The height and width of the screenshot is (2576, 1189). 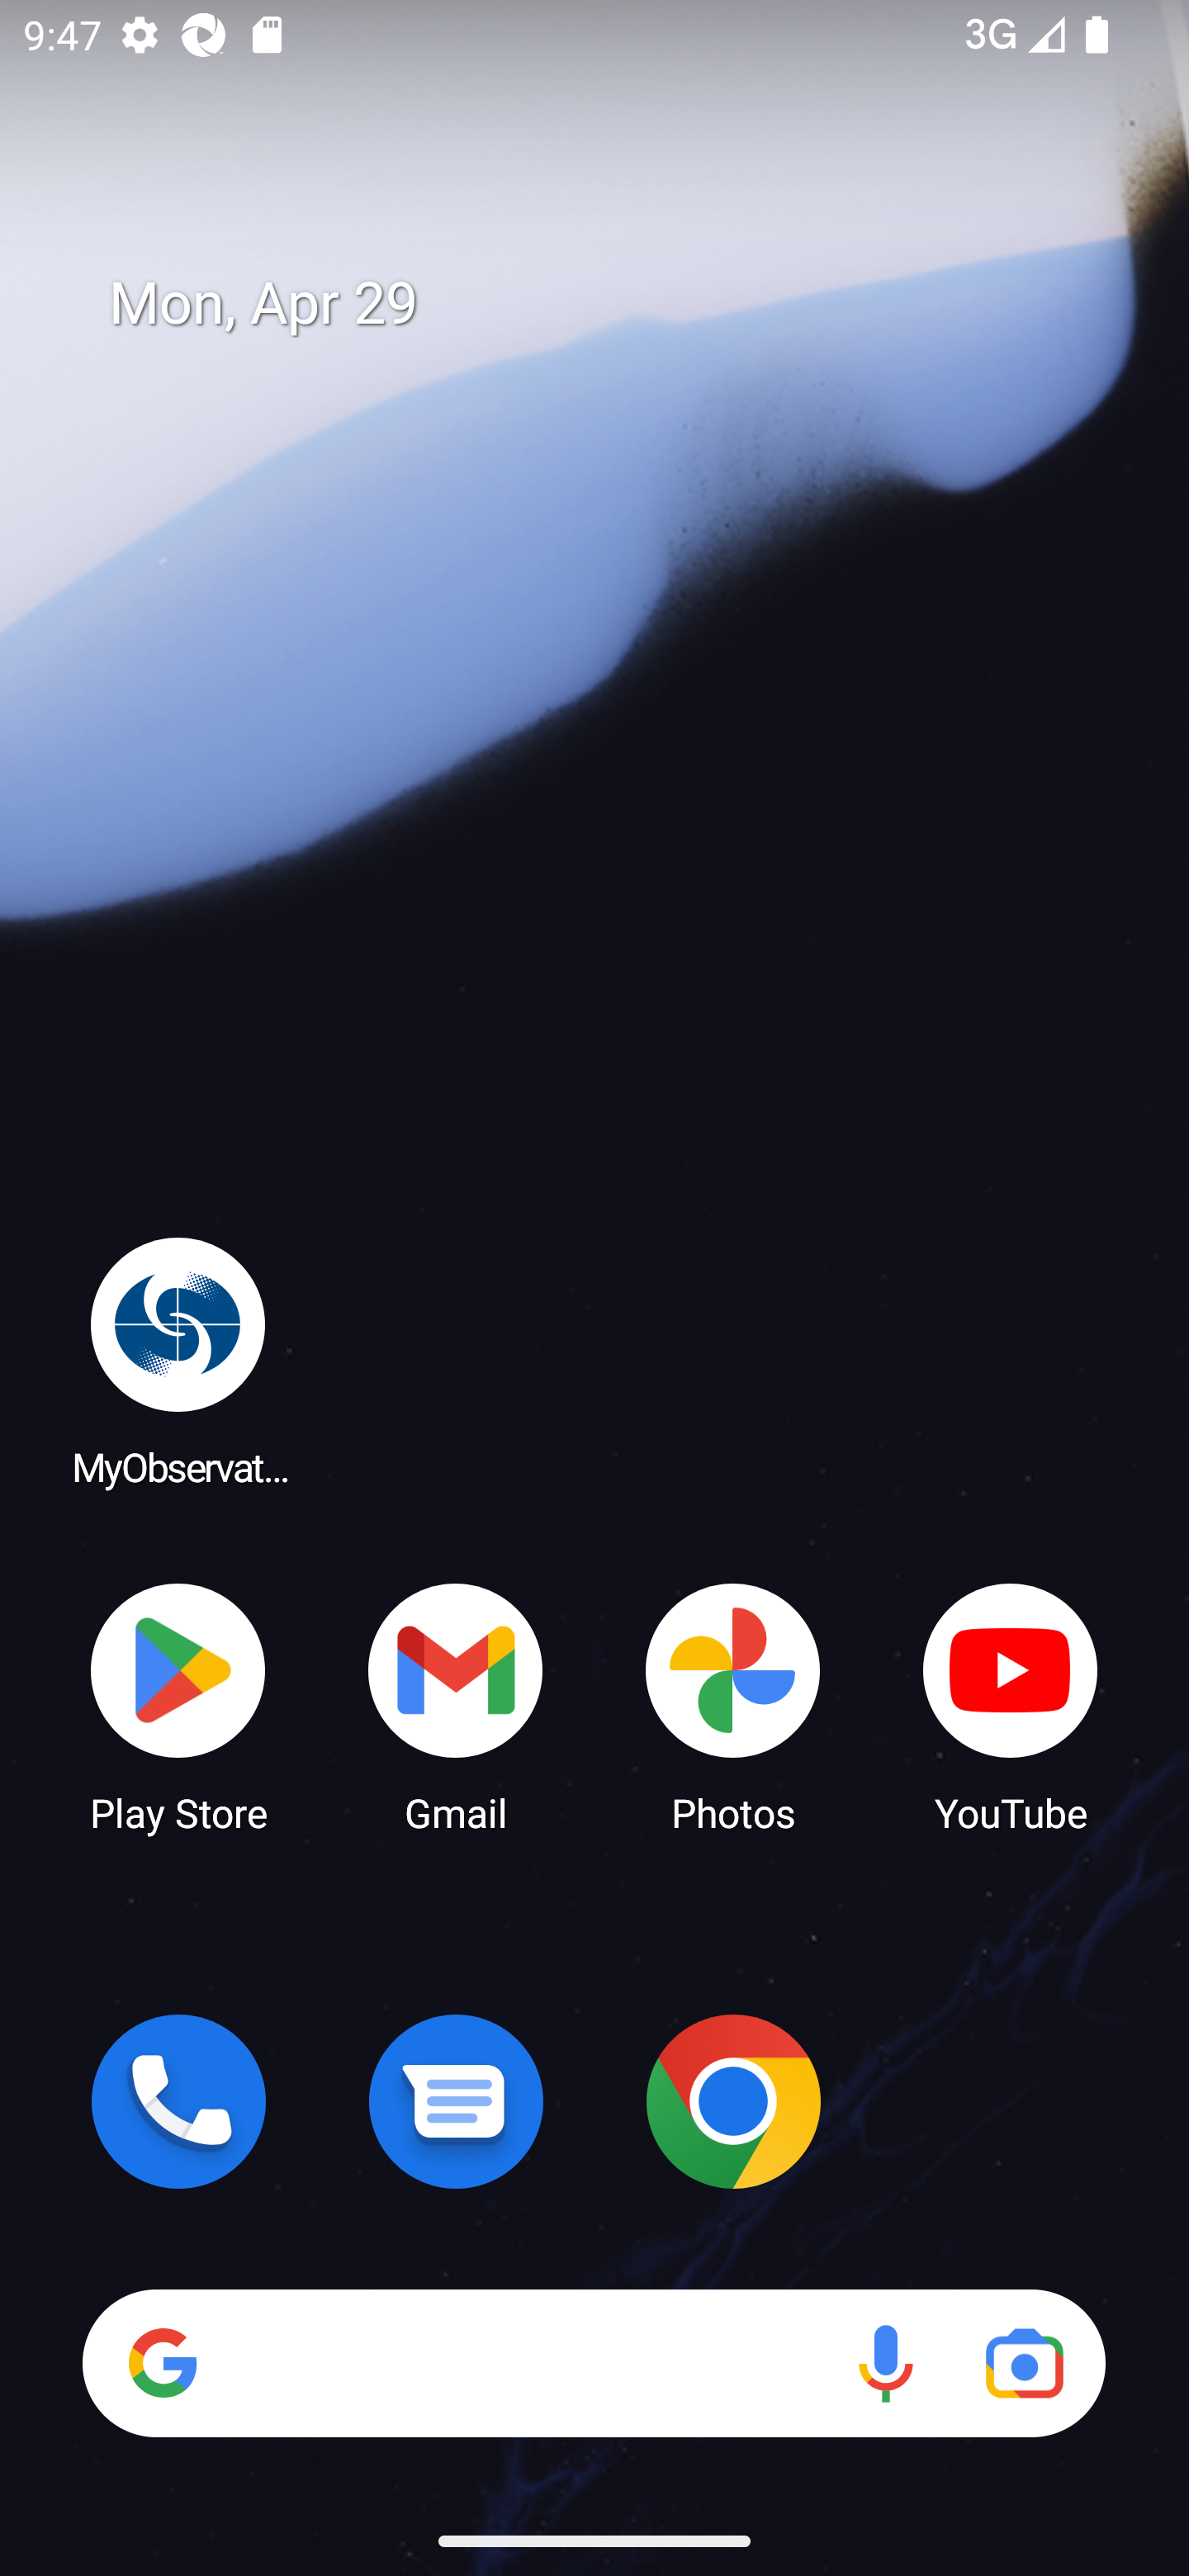 What do you see at coordinates (733, 1706) in the screenshot?
I see `Photos` at bounding box center [733, 1706].